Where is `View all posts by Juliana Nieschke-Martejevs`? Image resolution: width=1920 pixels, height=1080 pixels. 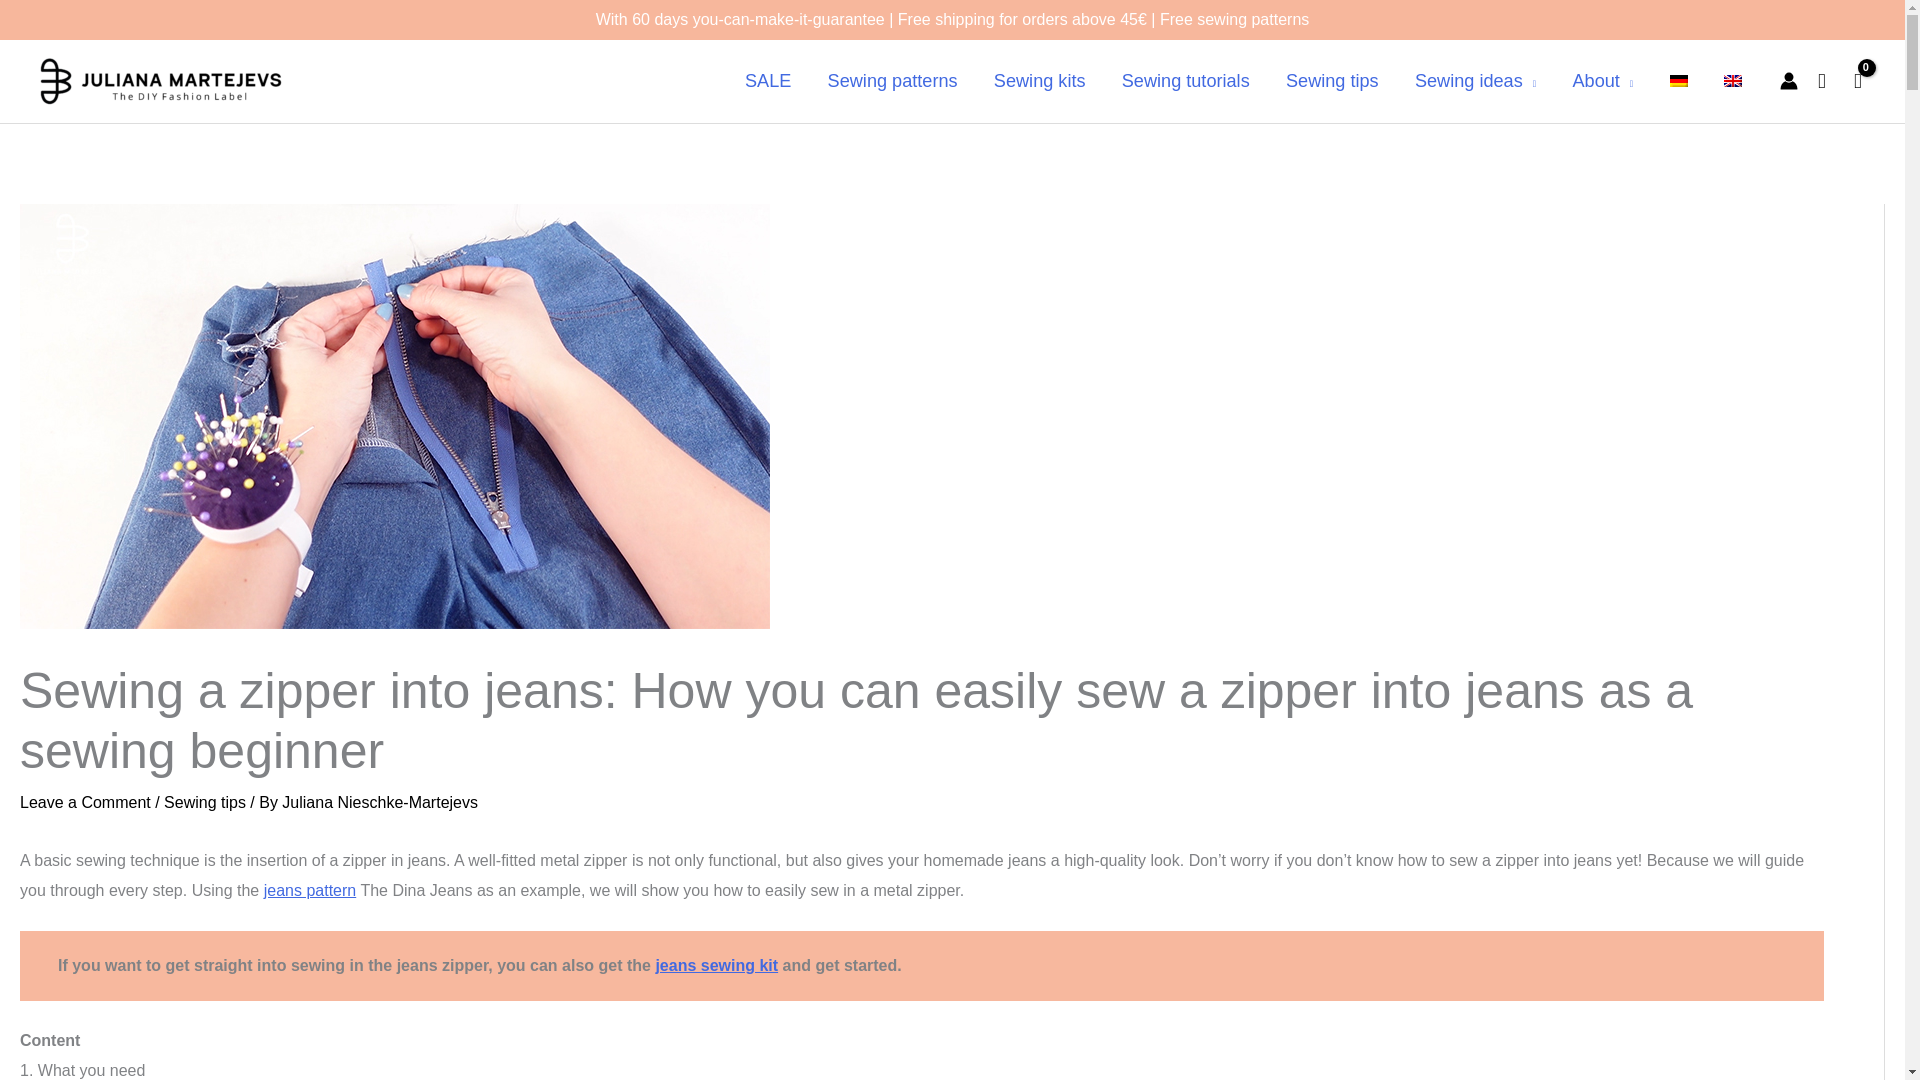
View all posts by Juliana Nieschke-Martejevs is located at coordinates (380, 802).